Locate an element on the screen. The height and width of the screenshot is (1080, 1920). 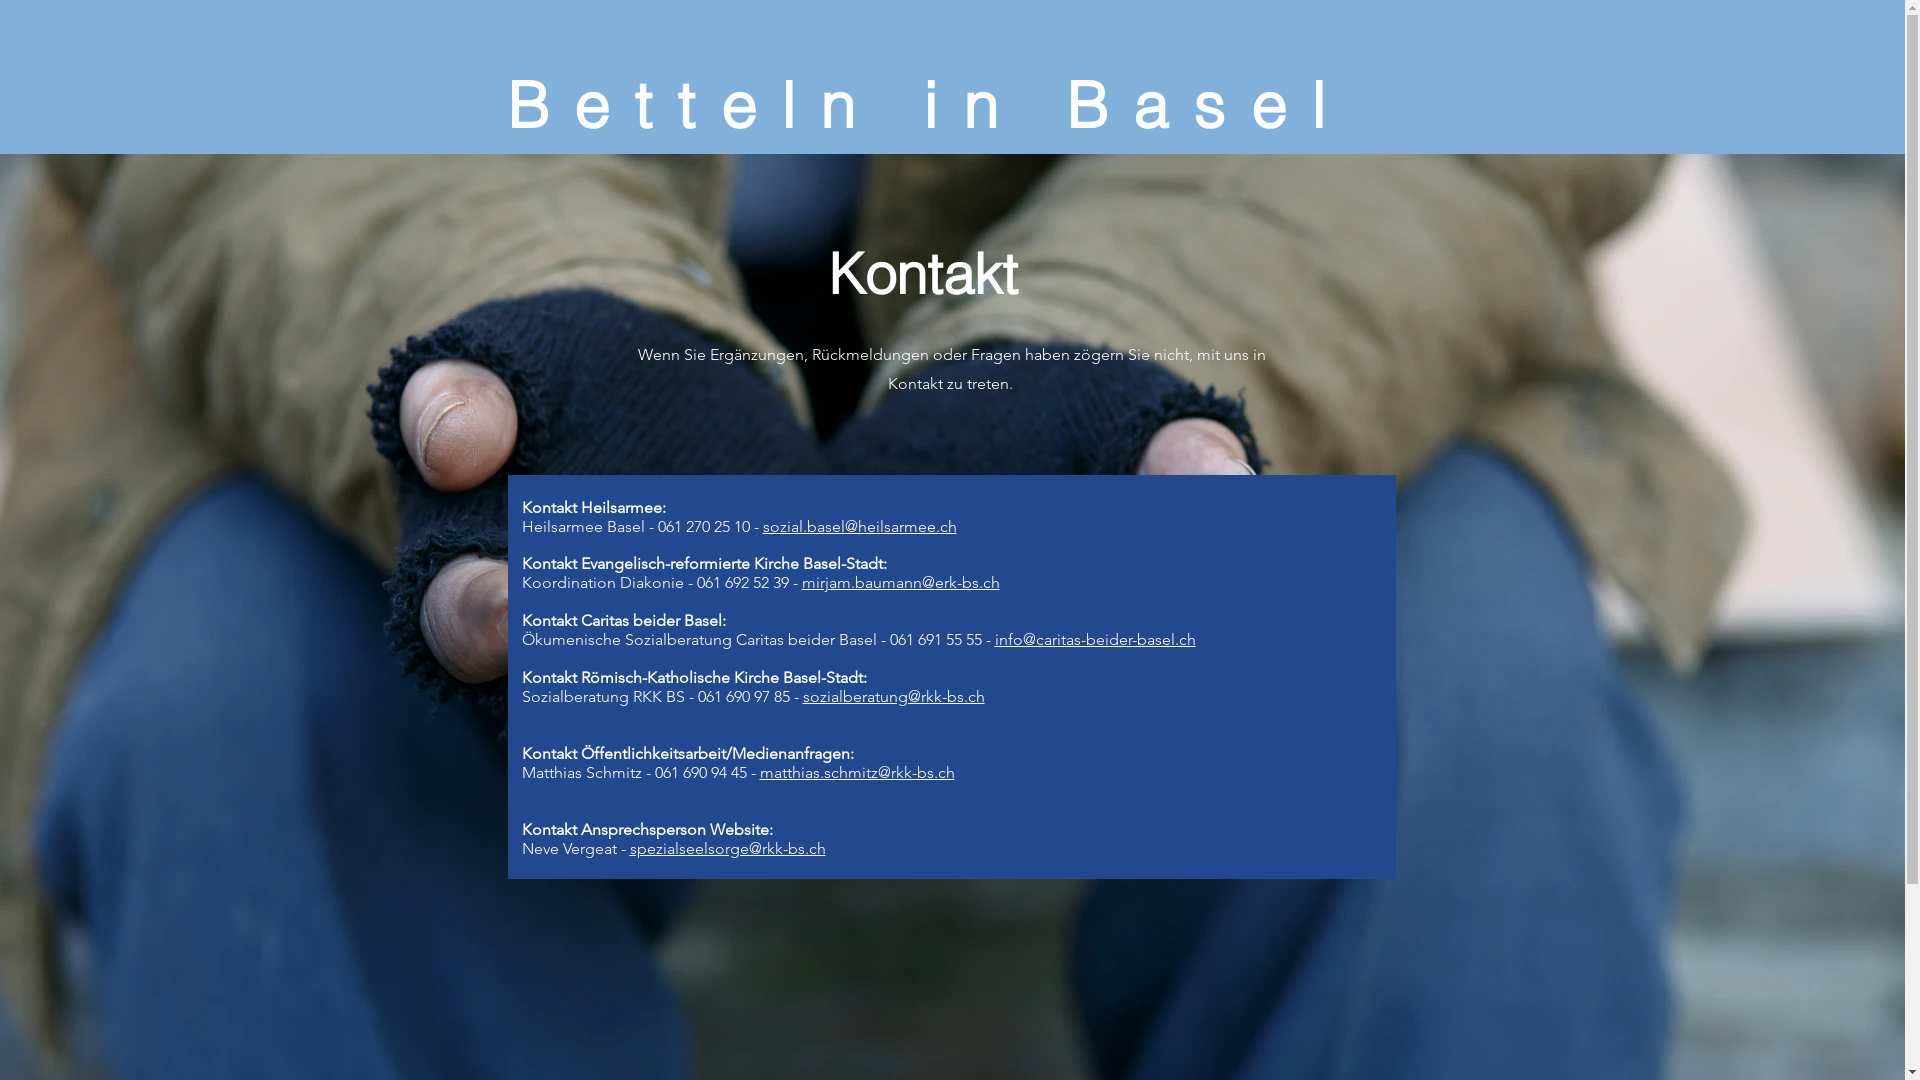
matthias.schmitz@rkk-bs.ch is located at coordinates (858, 772).